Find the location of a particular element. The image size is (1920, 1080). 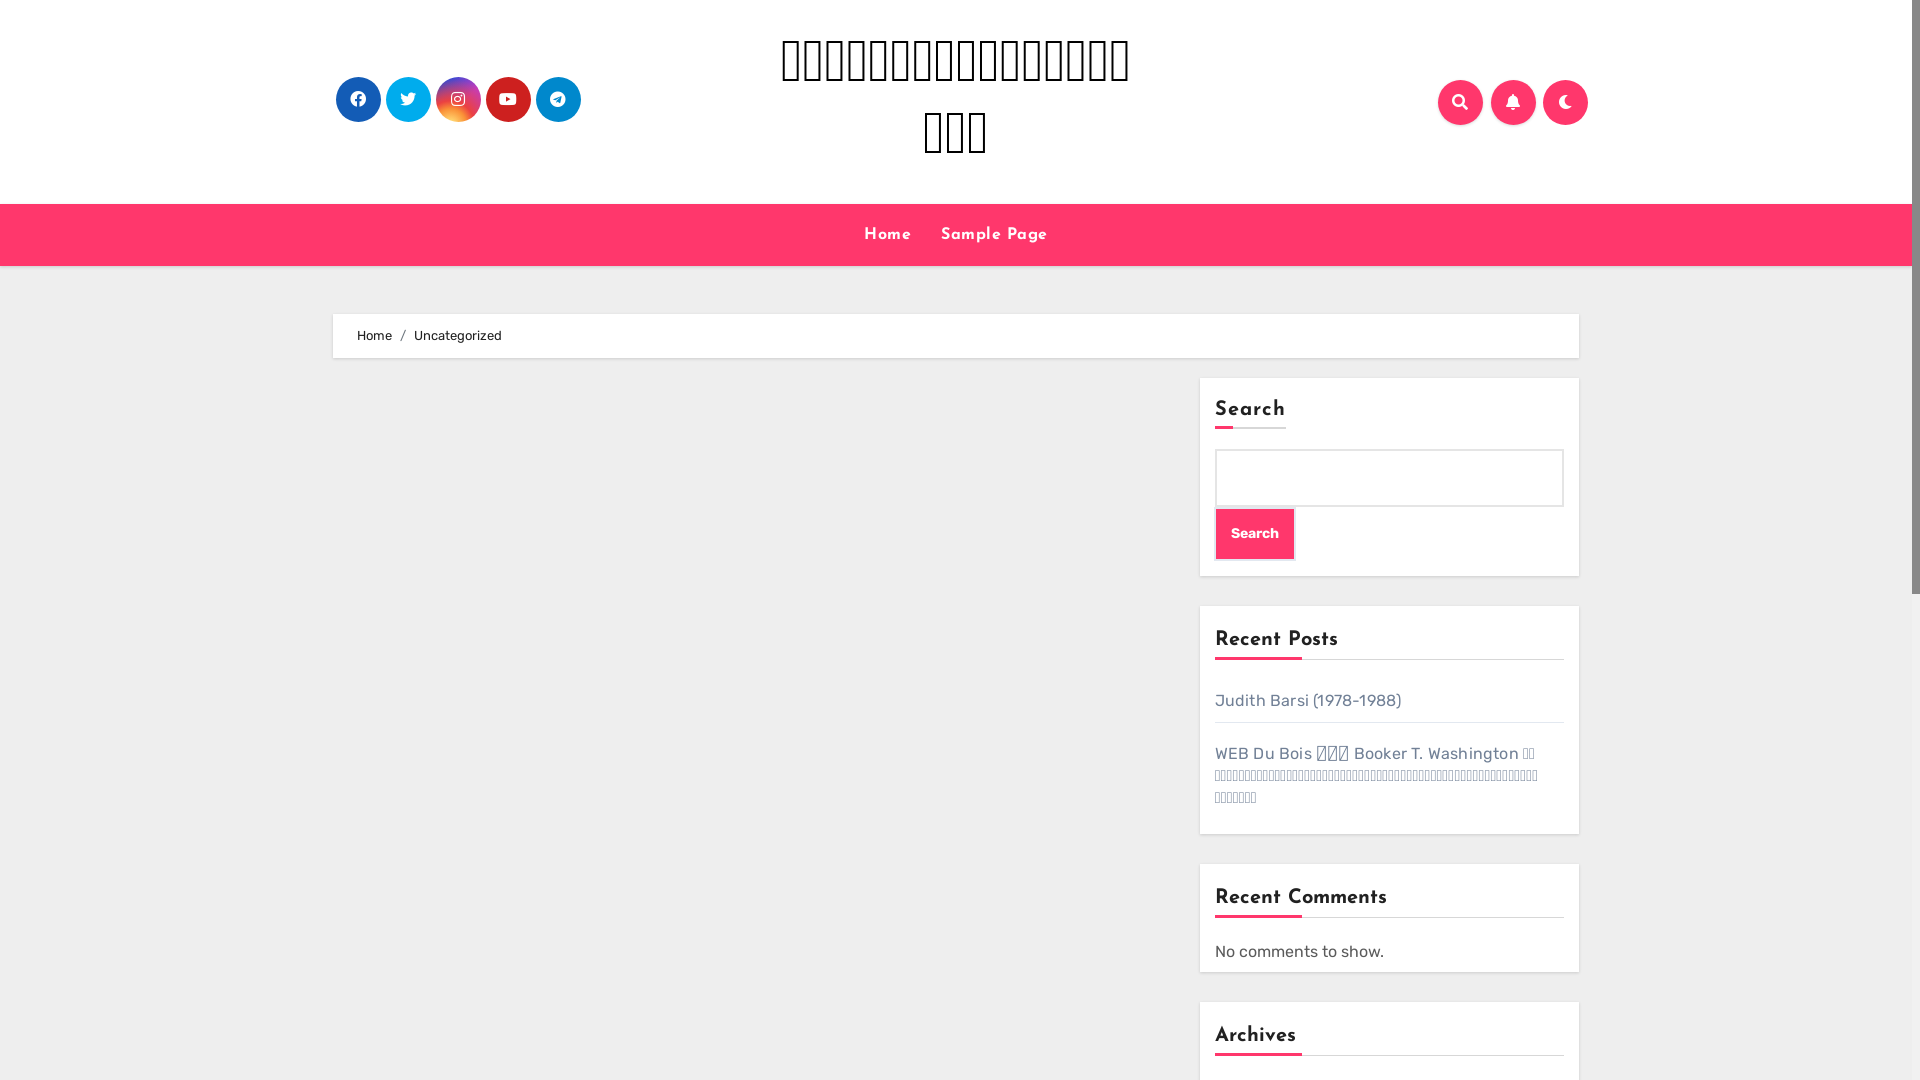

Home is located at coordinates (374, 336).